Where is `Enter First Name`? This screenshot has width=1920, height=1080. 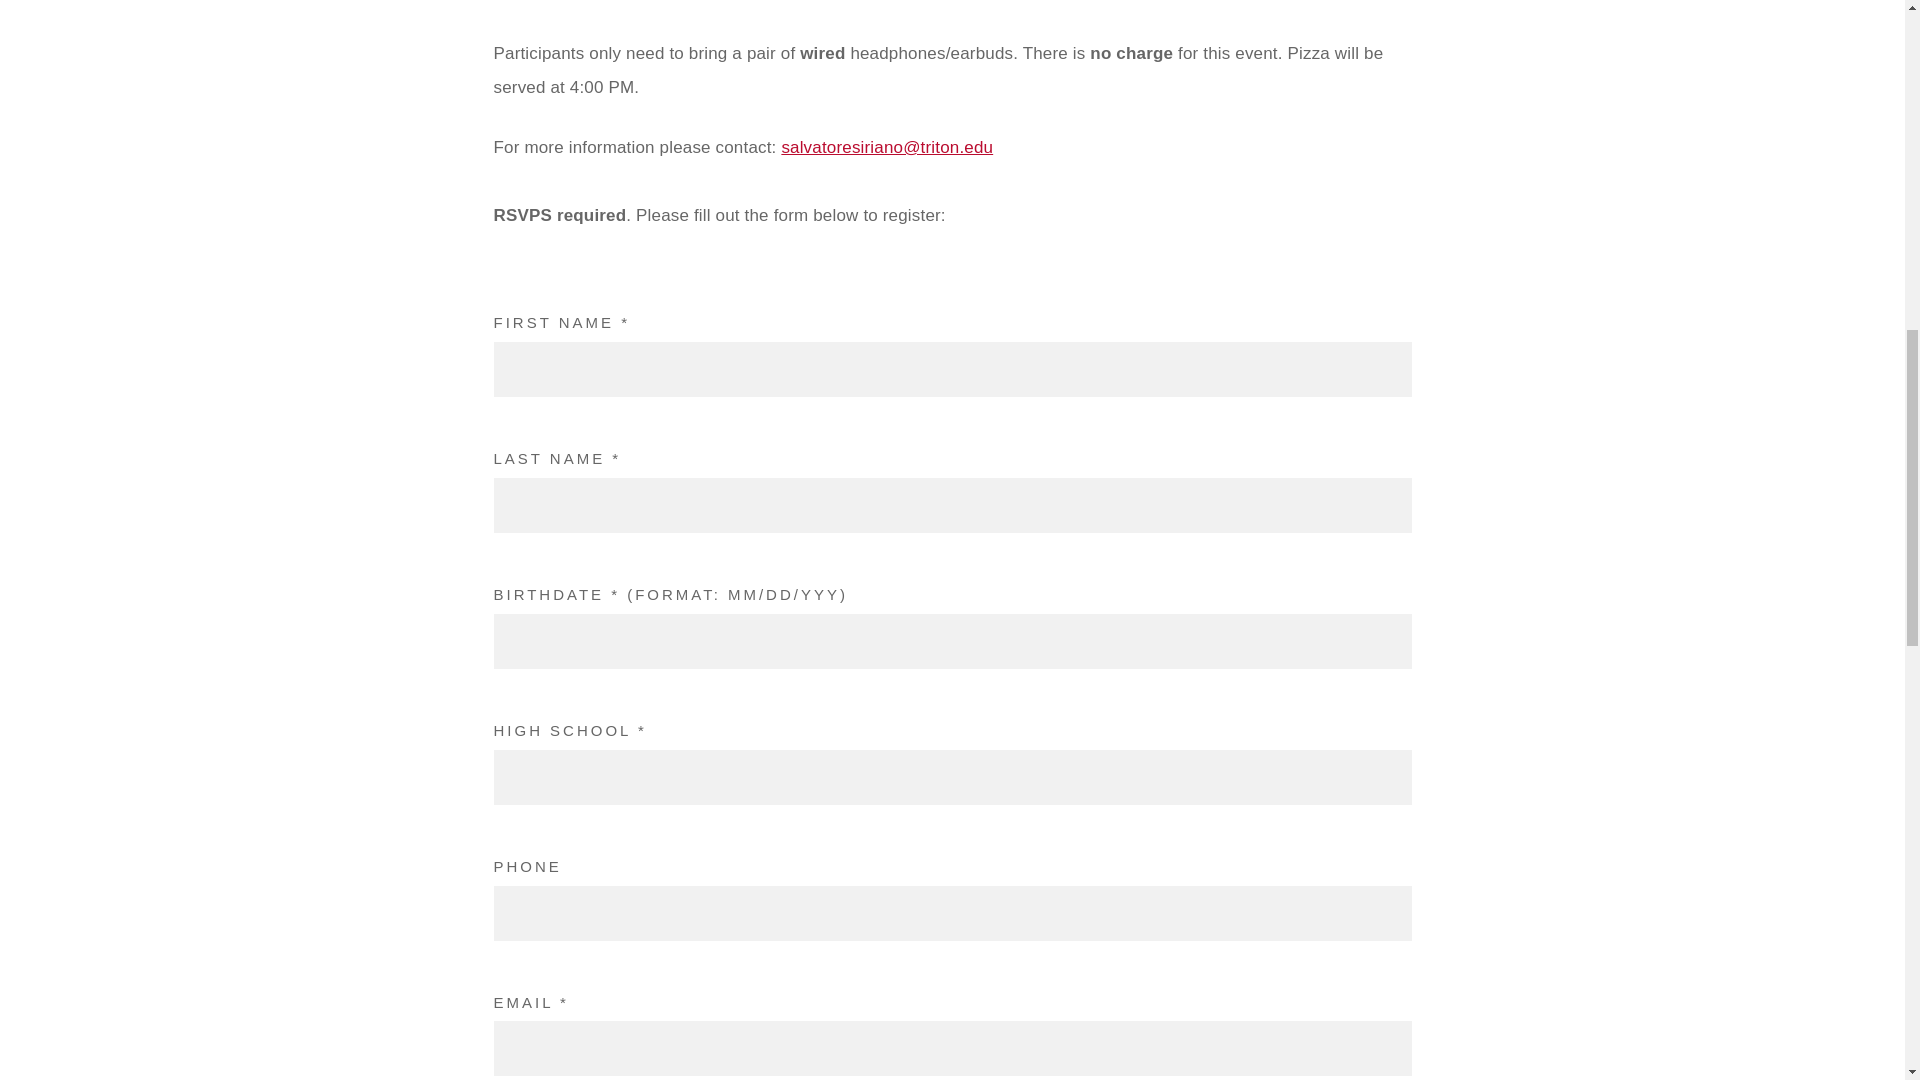 Enter First Name is located at coordinates (952, 370).